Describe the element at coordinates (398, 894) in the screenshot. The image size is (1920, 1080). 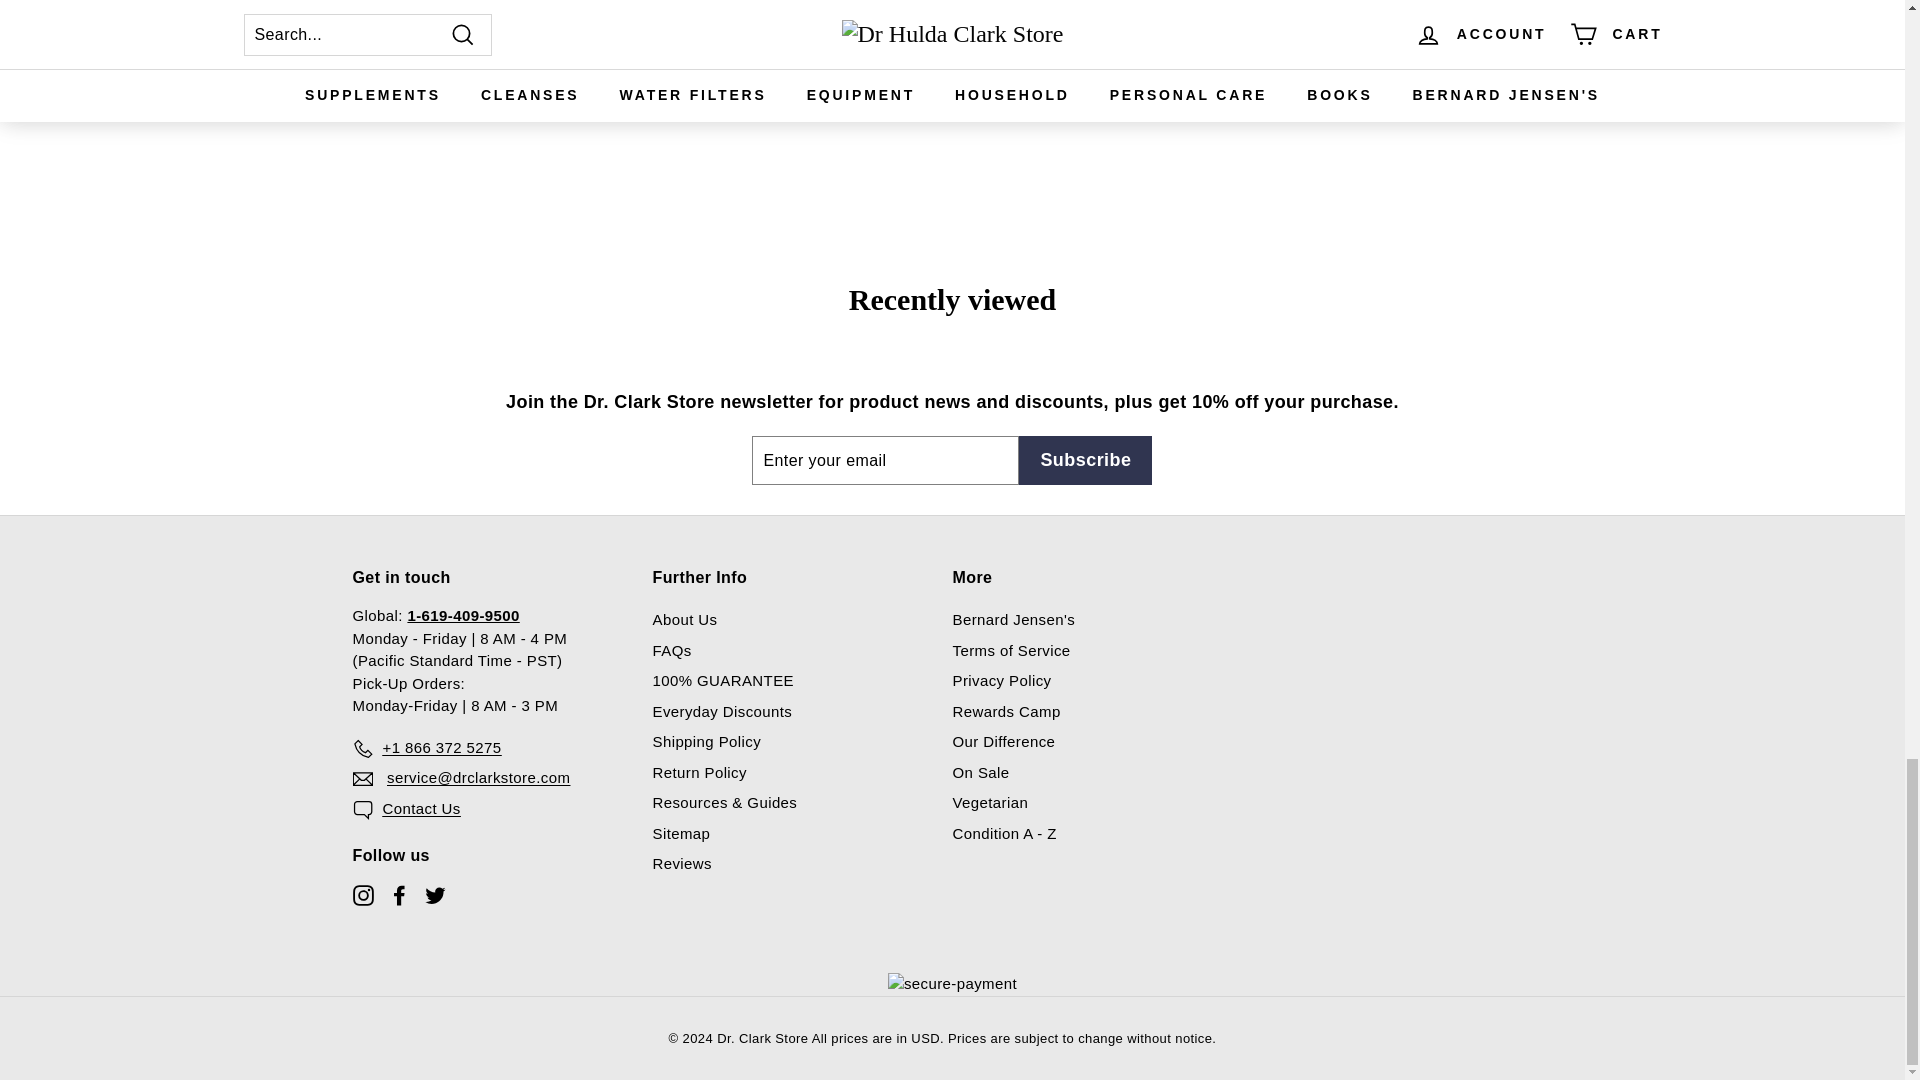
I see `Dr. Clark Store on Facebook` at that location.